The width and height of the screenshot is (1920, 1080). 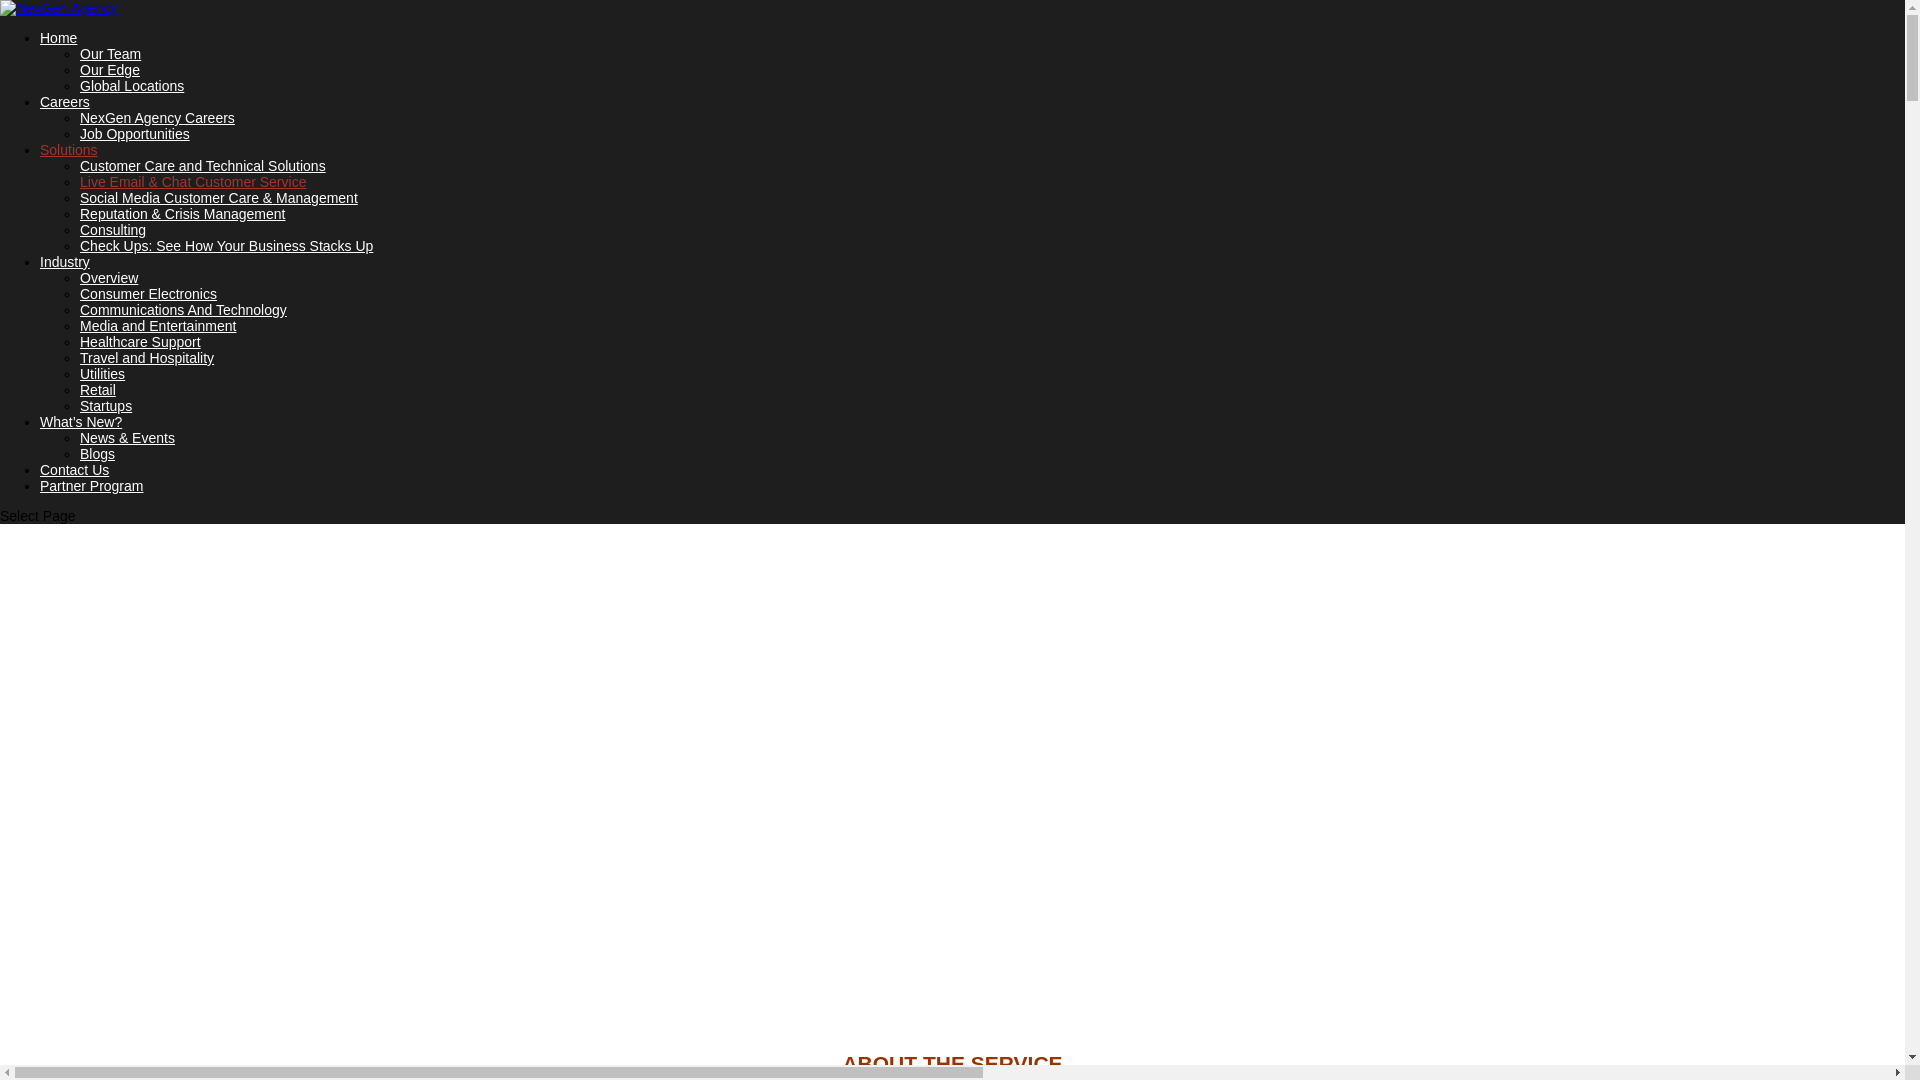 I want to click on Check Ups: See How Your Business Stacks Up, so click(x=226, y=245).